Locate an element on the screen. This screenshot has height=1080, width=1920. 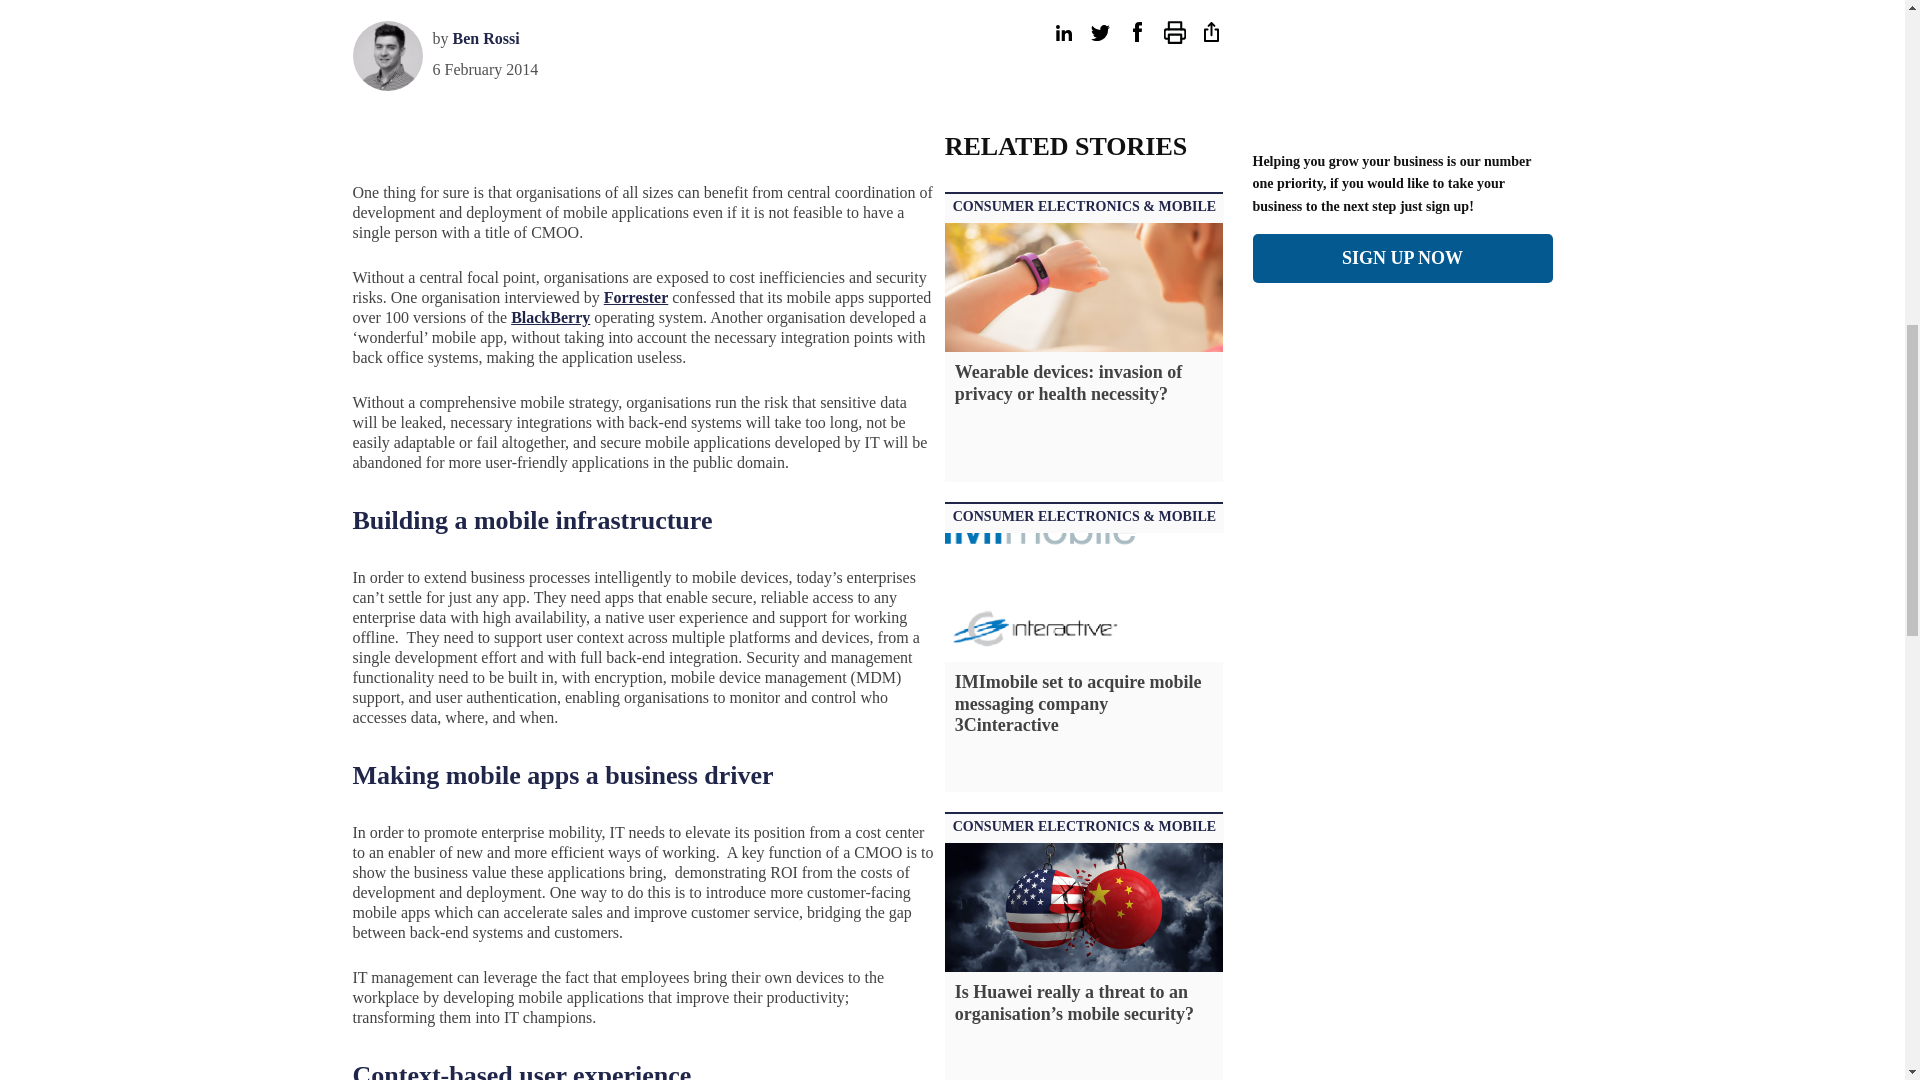
Print this article is located at coordinates (1174, 32).